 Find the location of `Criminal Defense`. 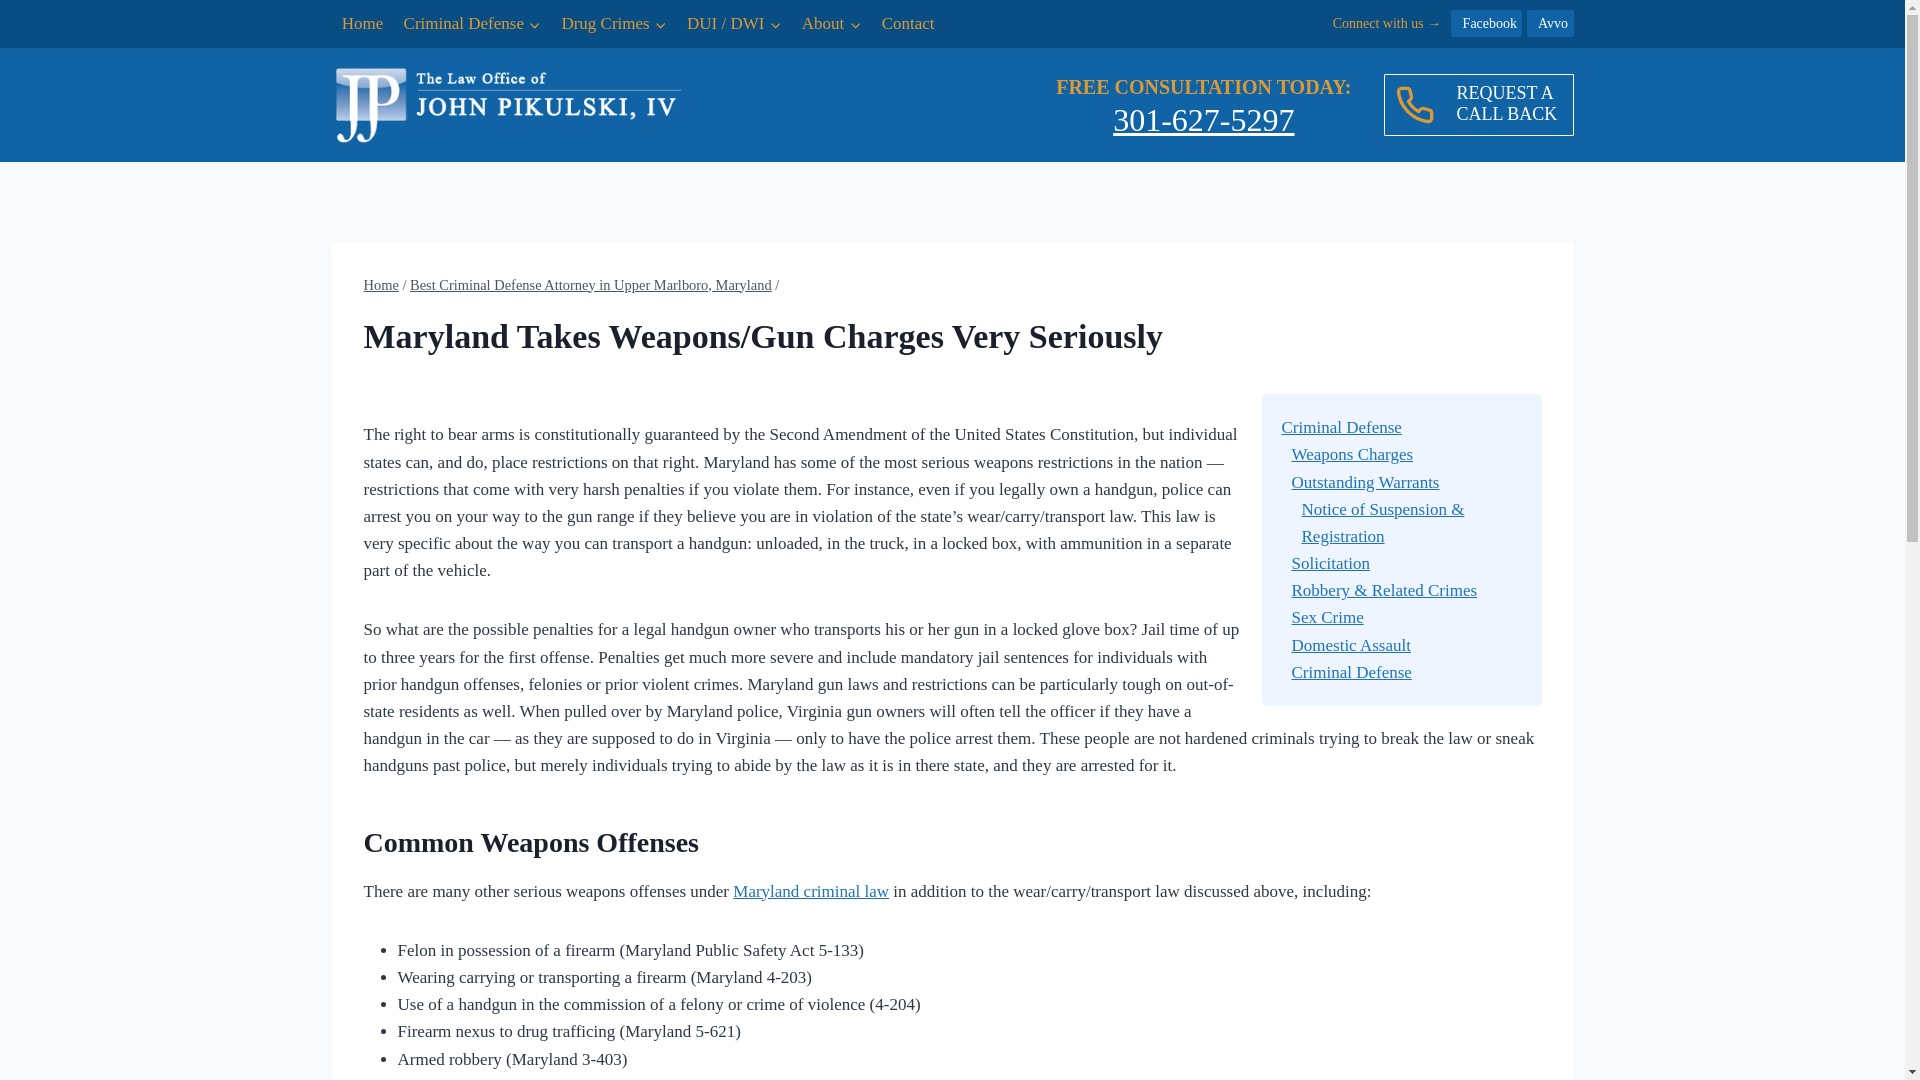

Criminal Defense is located at coordinates (472, 24).